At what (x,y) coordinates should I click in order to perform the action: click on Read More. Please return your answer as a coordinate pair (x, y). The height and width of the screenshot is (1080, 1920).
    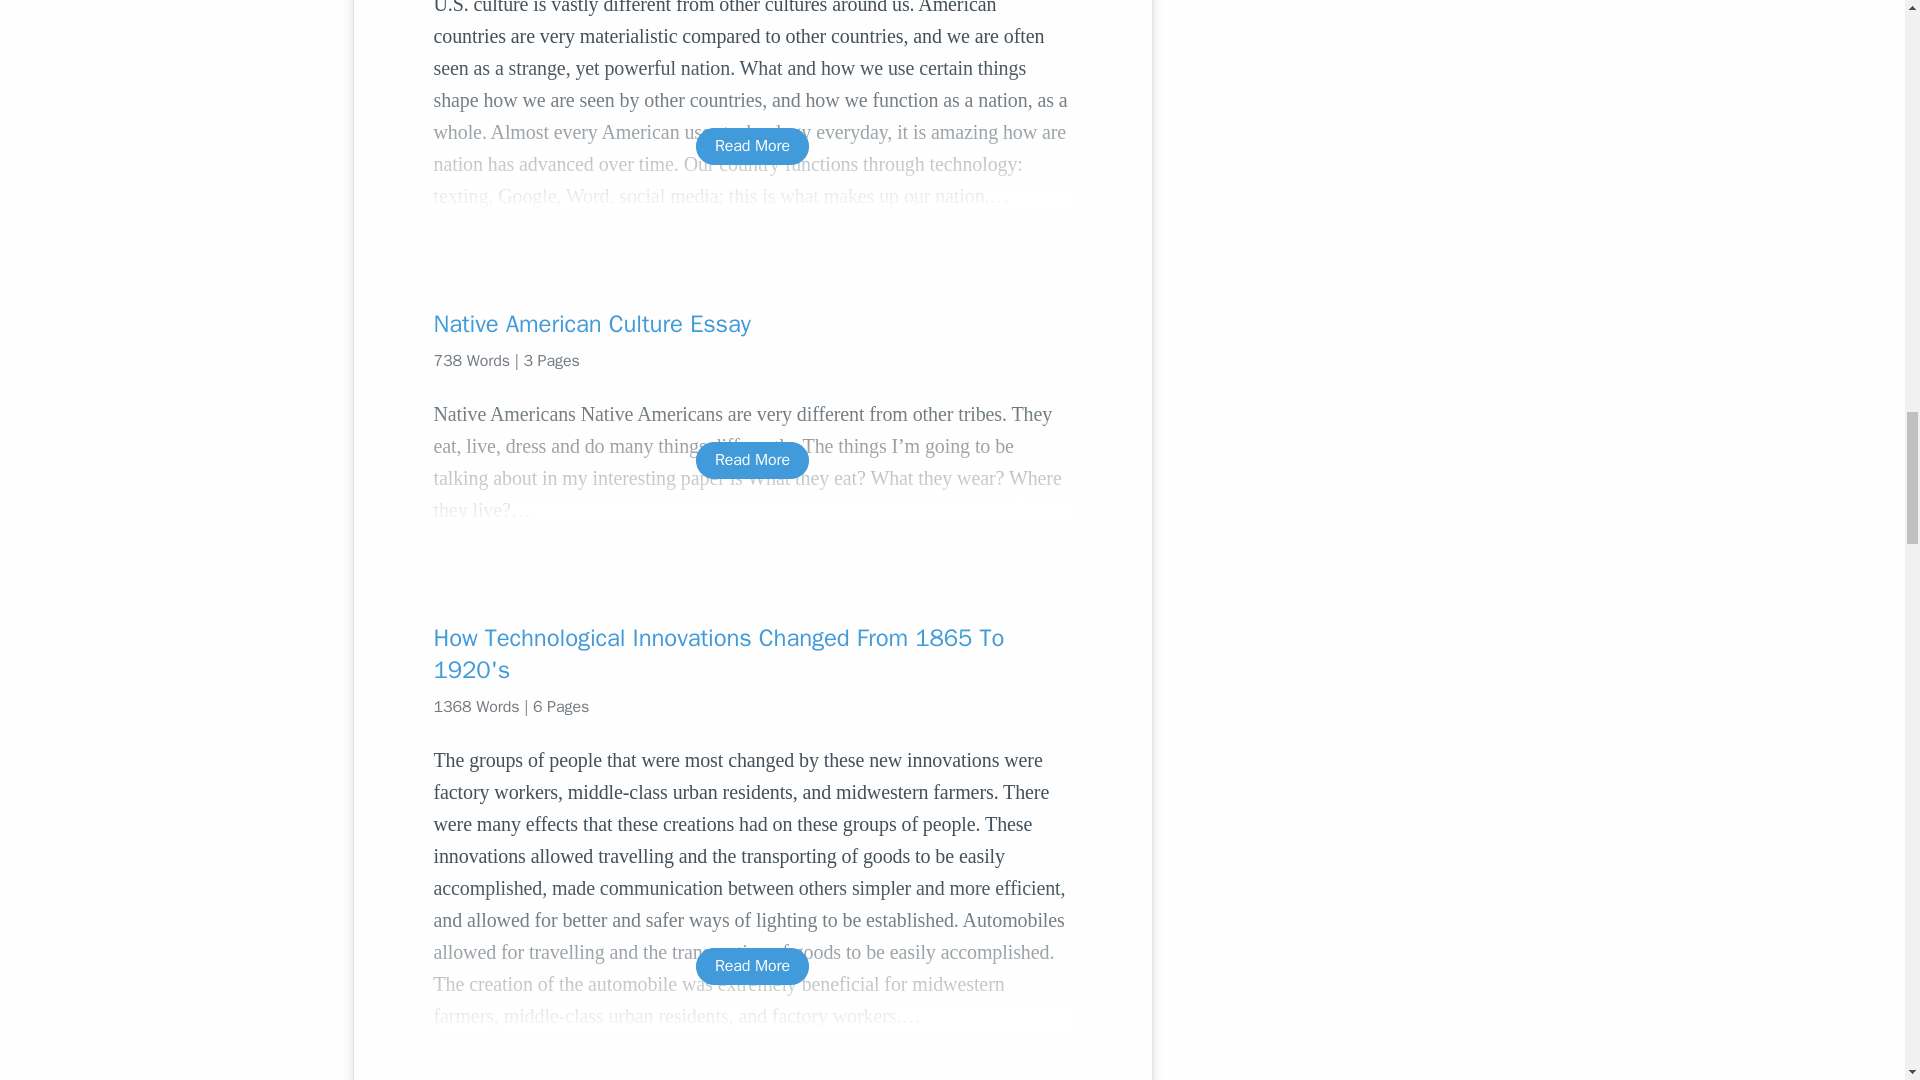
    Looking at the image, I should click on (752, 460).